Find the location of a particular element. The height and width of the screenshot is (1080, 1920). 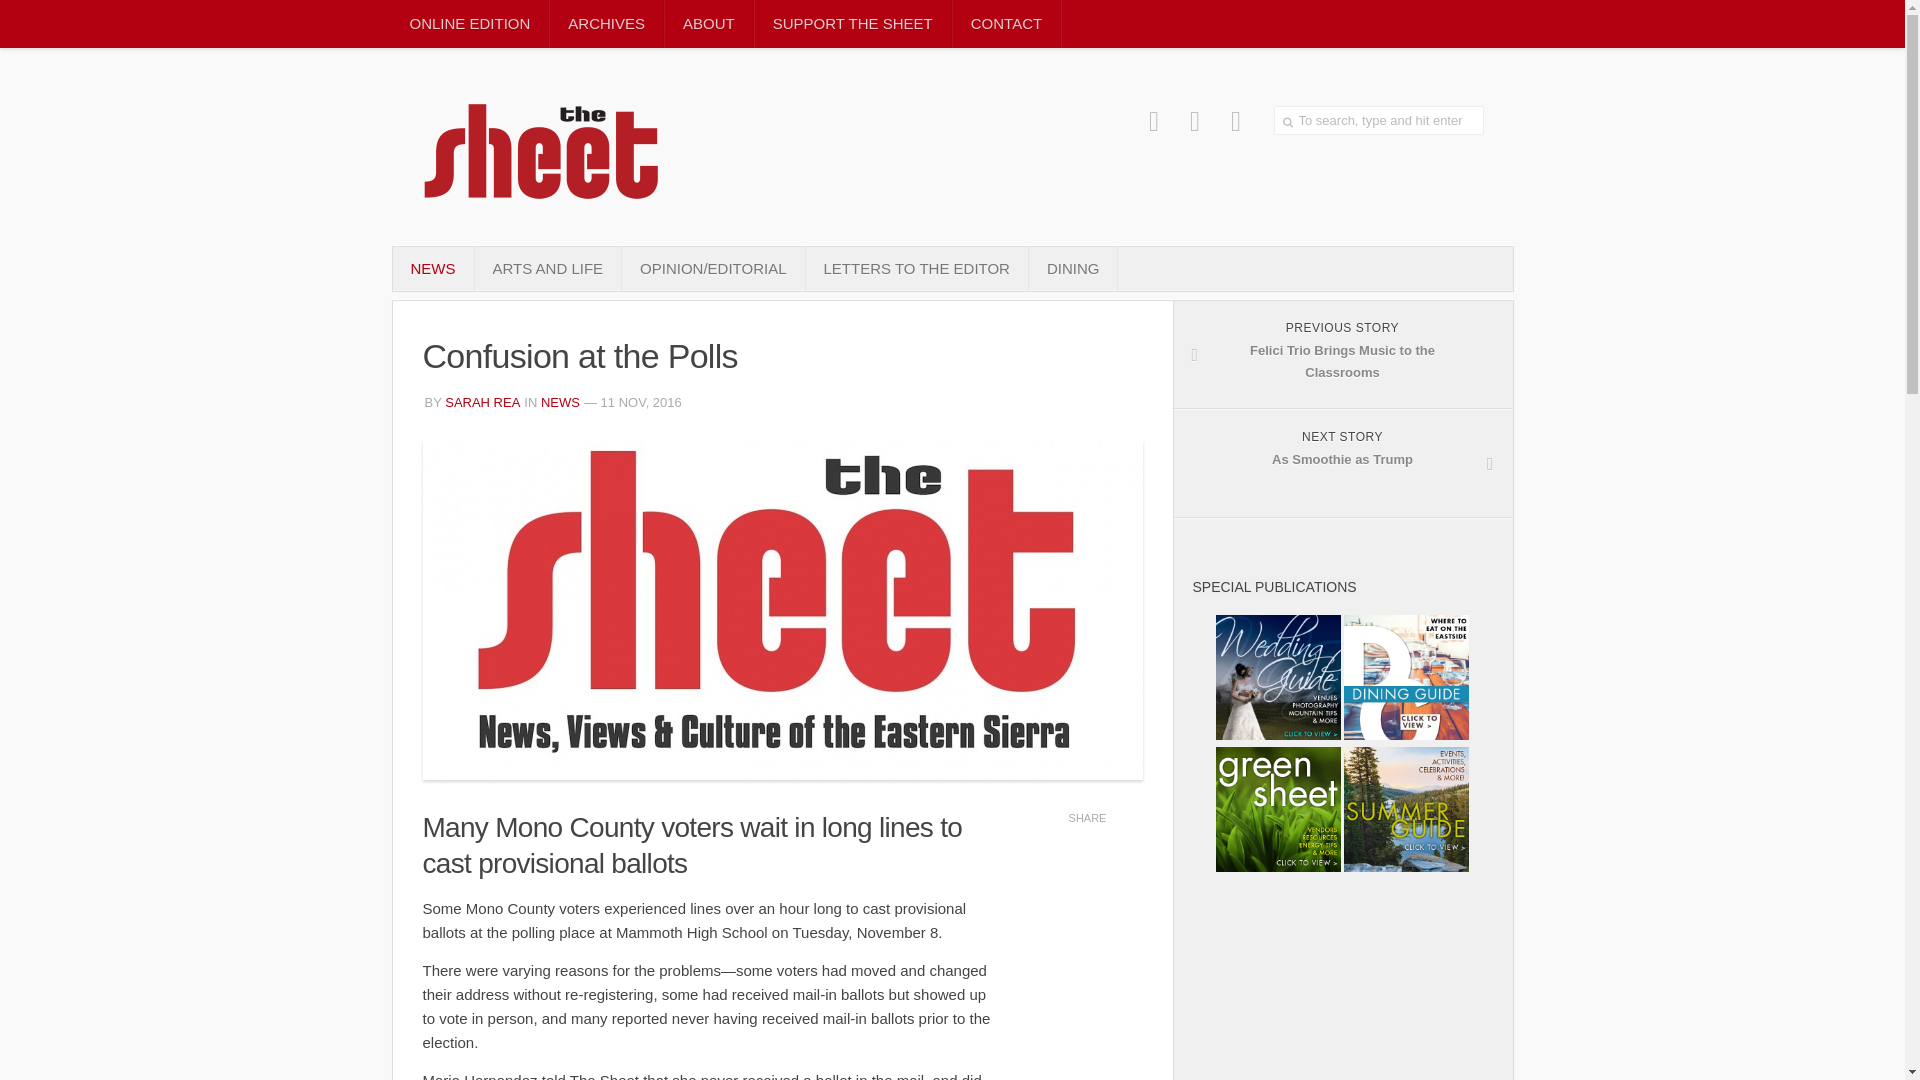

To search, type and hit enter is located at coordinates (1379, 120).